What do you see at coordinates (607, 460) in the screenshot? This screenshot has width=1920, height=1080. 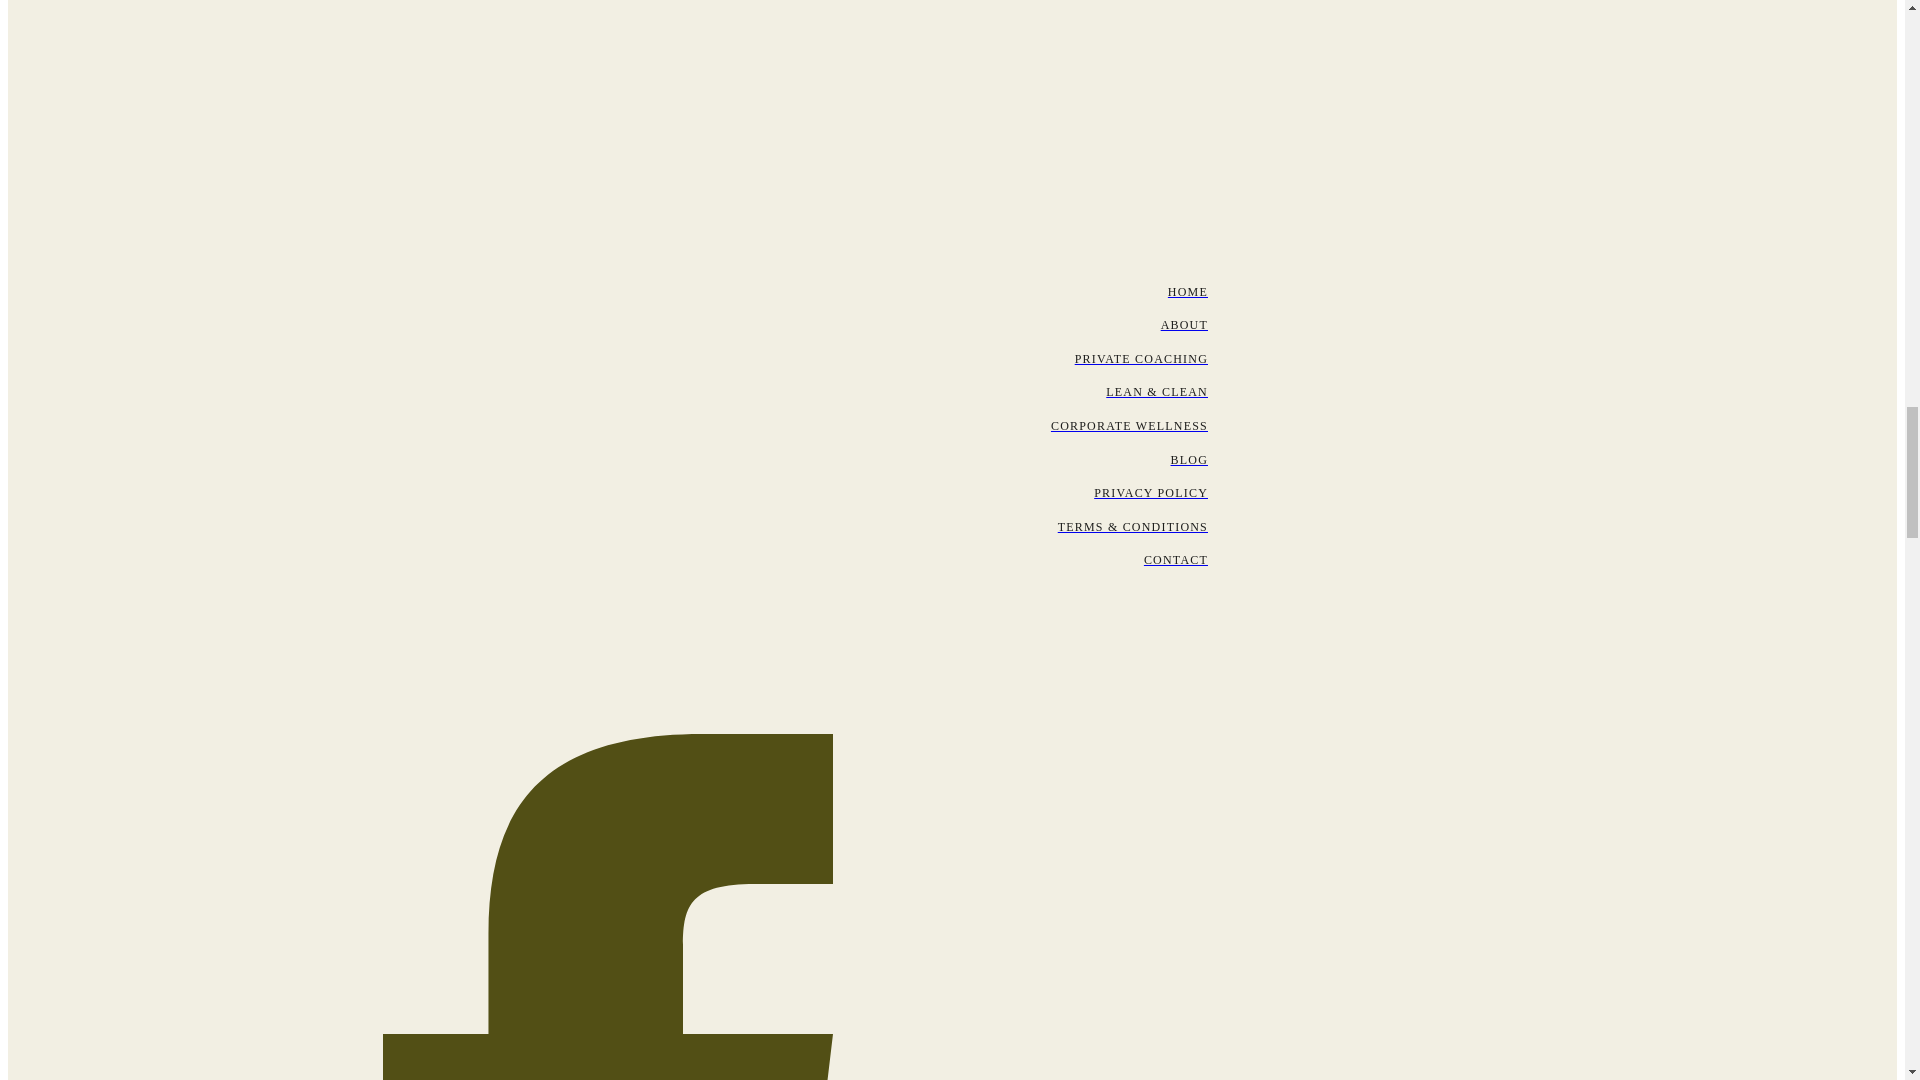 I see `BLOG` at bounding box center [607, 460].